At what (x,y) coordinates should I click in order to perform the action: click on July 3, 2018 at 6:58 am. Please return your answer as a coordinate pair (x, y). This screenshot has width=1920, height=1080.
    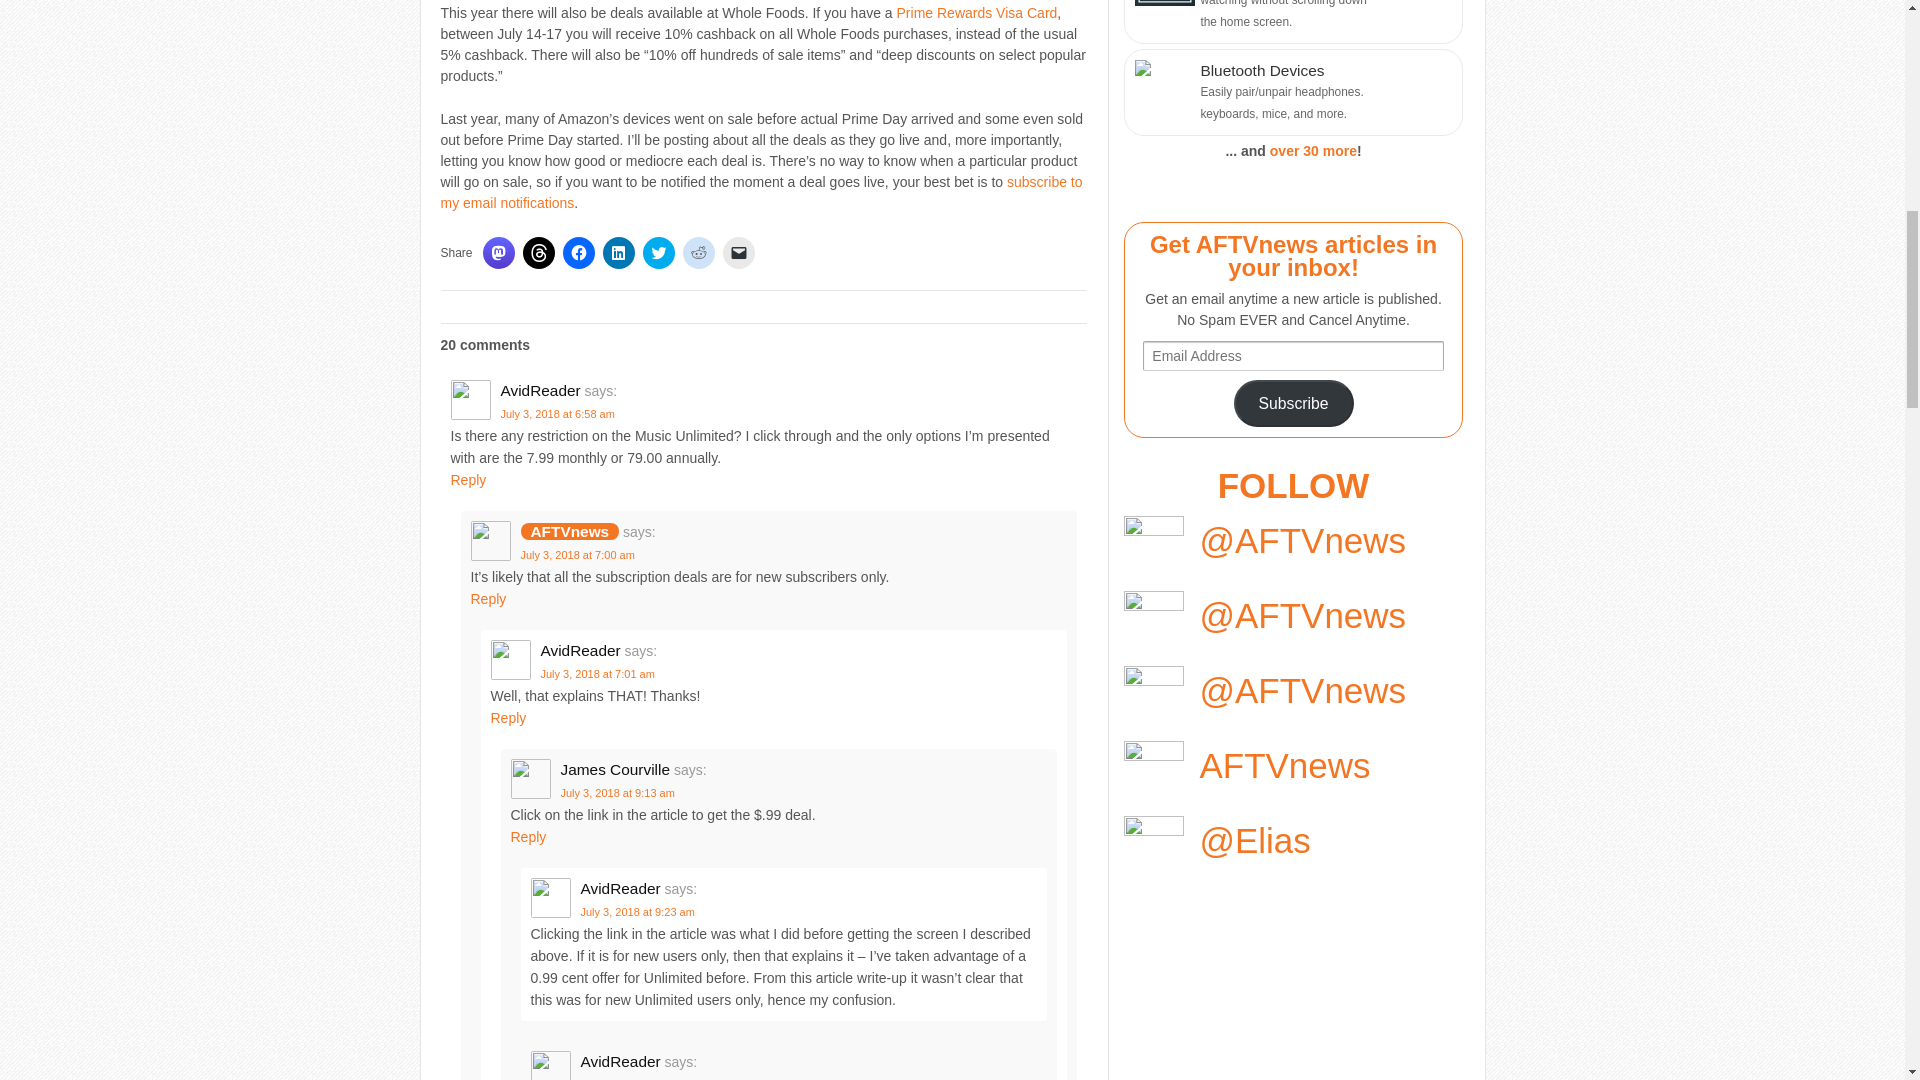
    Looking at the image, I should click on (556, 414).